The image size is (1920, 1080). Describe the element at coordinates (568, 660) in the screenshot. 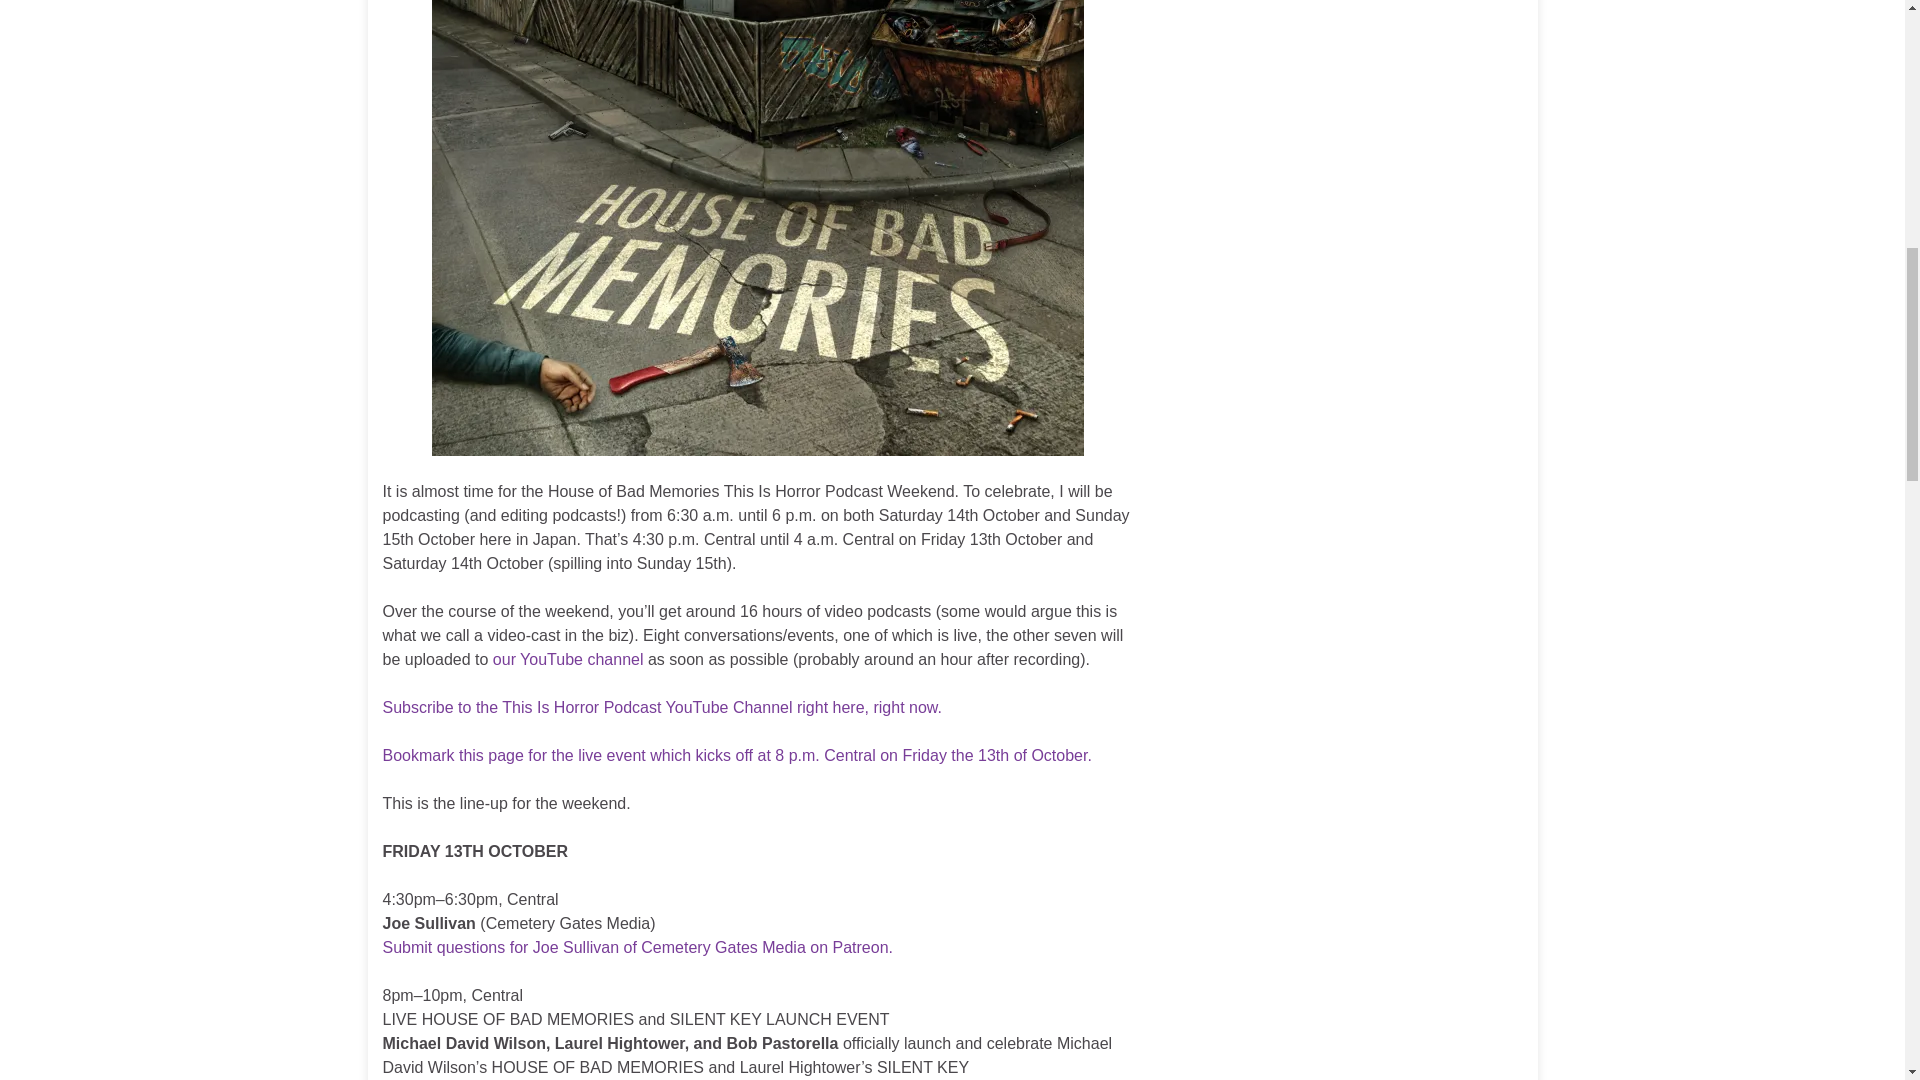

I see `our YouTube channel` at that location.